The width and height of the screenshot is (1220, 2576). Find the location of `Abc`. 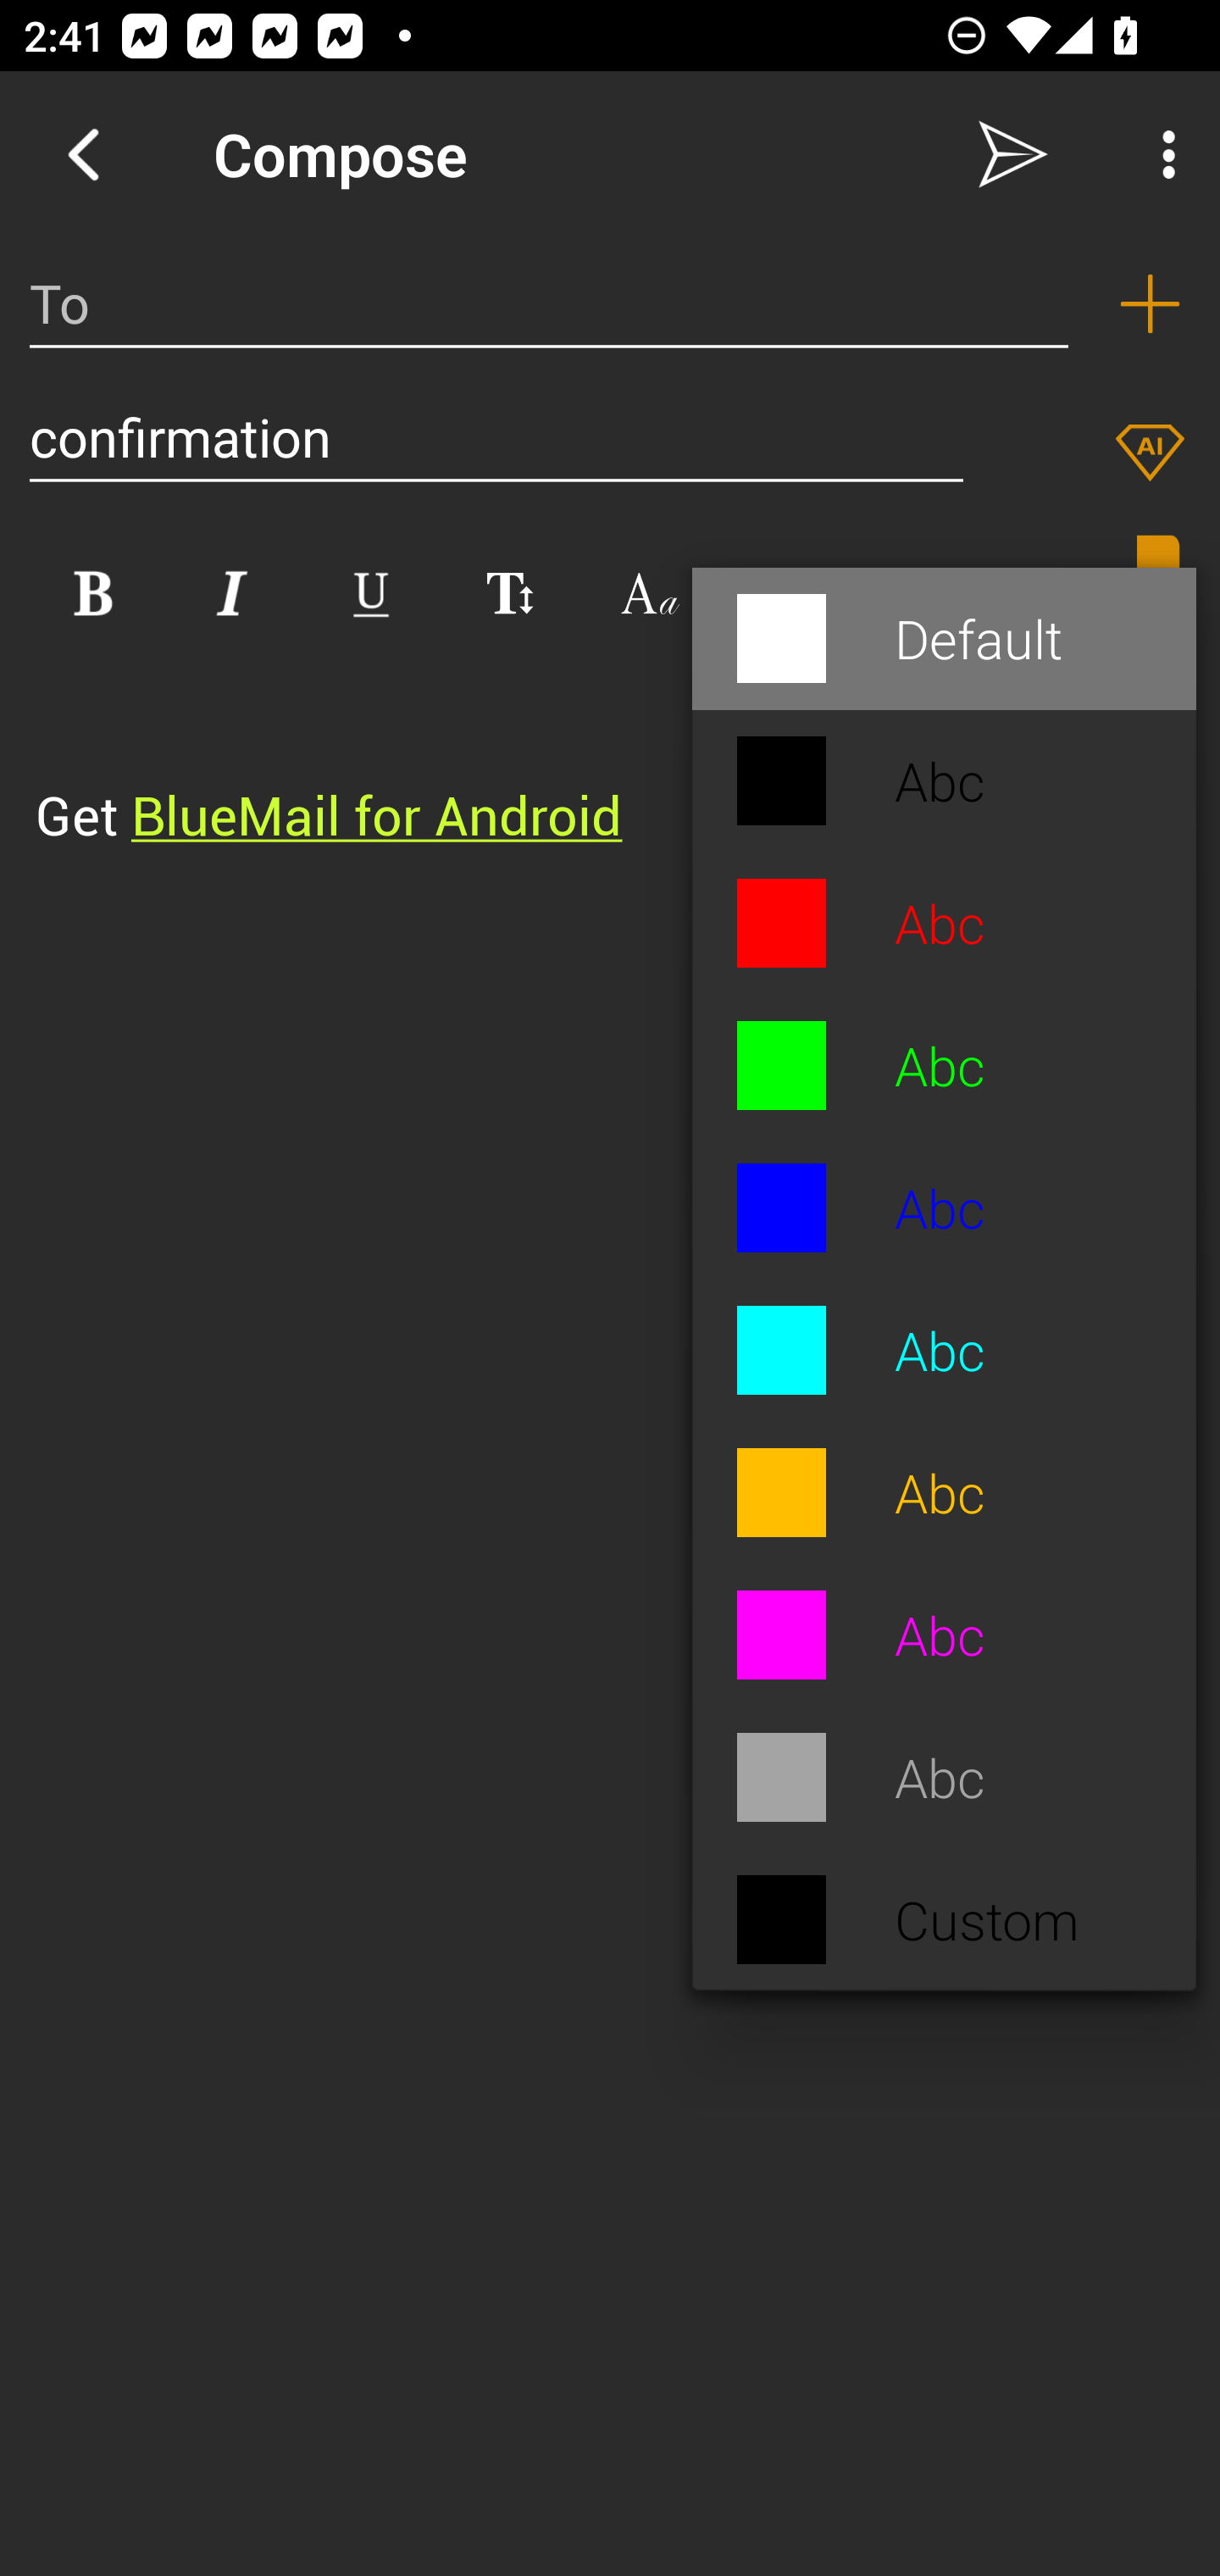

Abc is located at coordinates (944, 924).